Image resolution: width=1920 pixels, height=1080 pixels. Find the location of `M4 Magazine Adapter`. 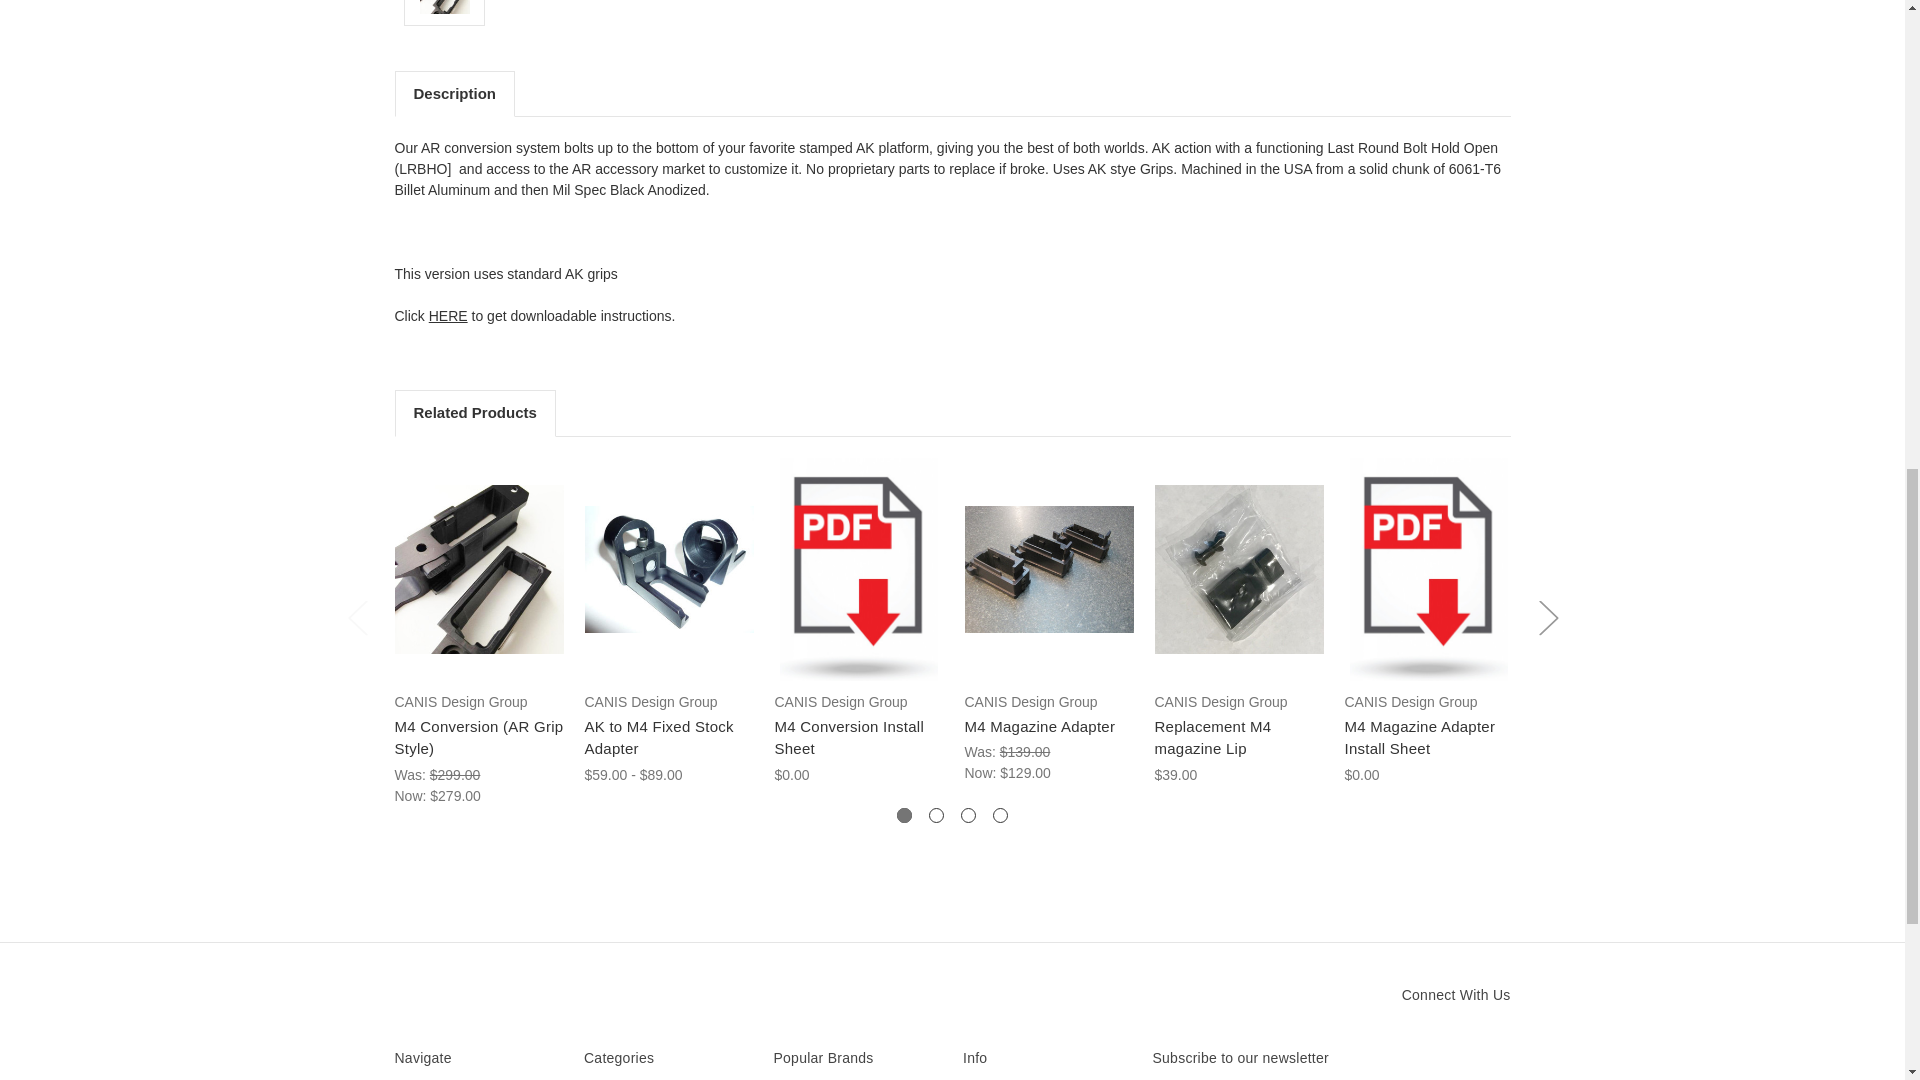

M4 Magazine Adapter is located at coordinates (1048, 569).